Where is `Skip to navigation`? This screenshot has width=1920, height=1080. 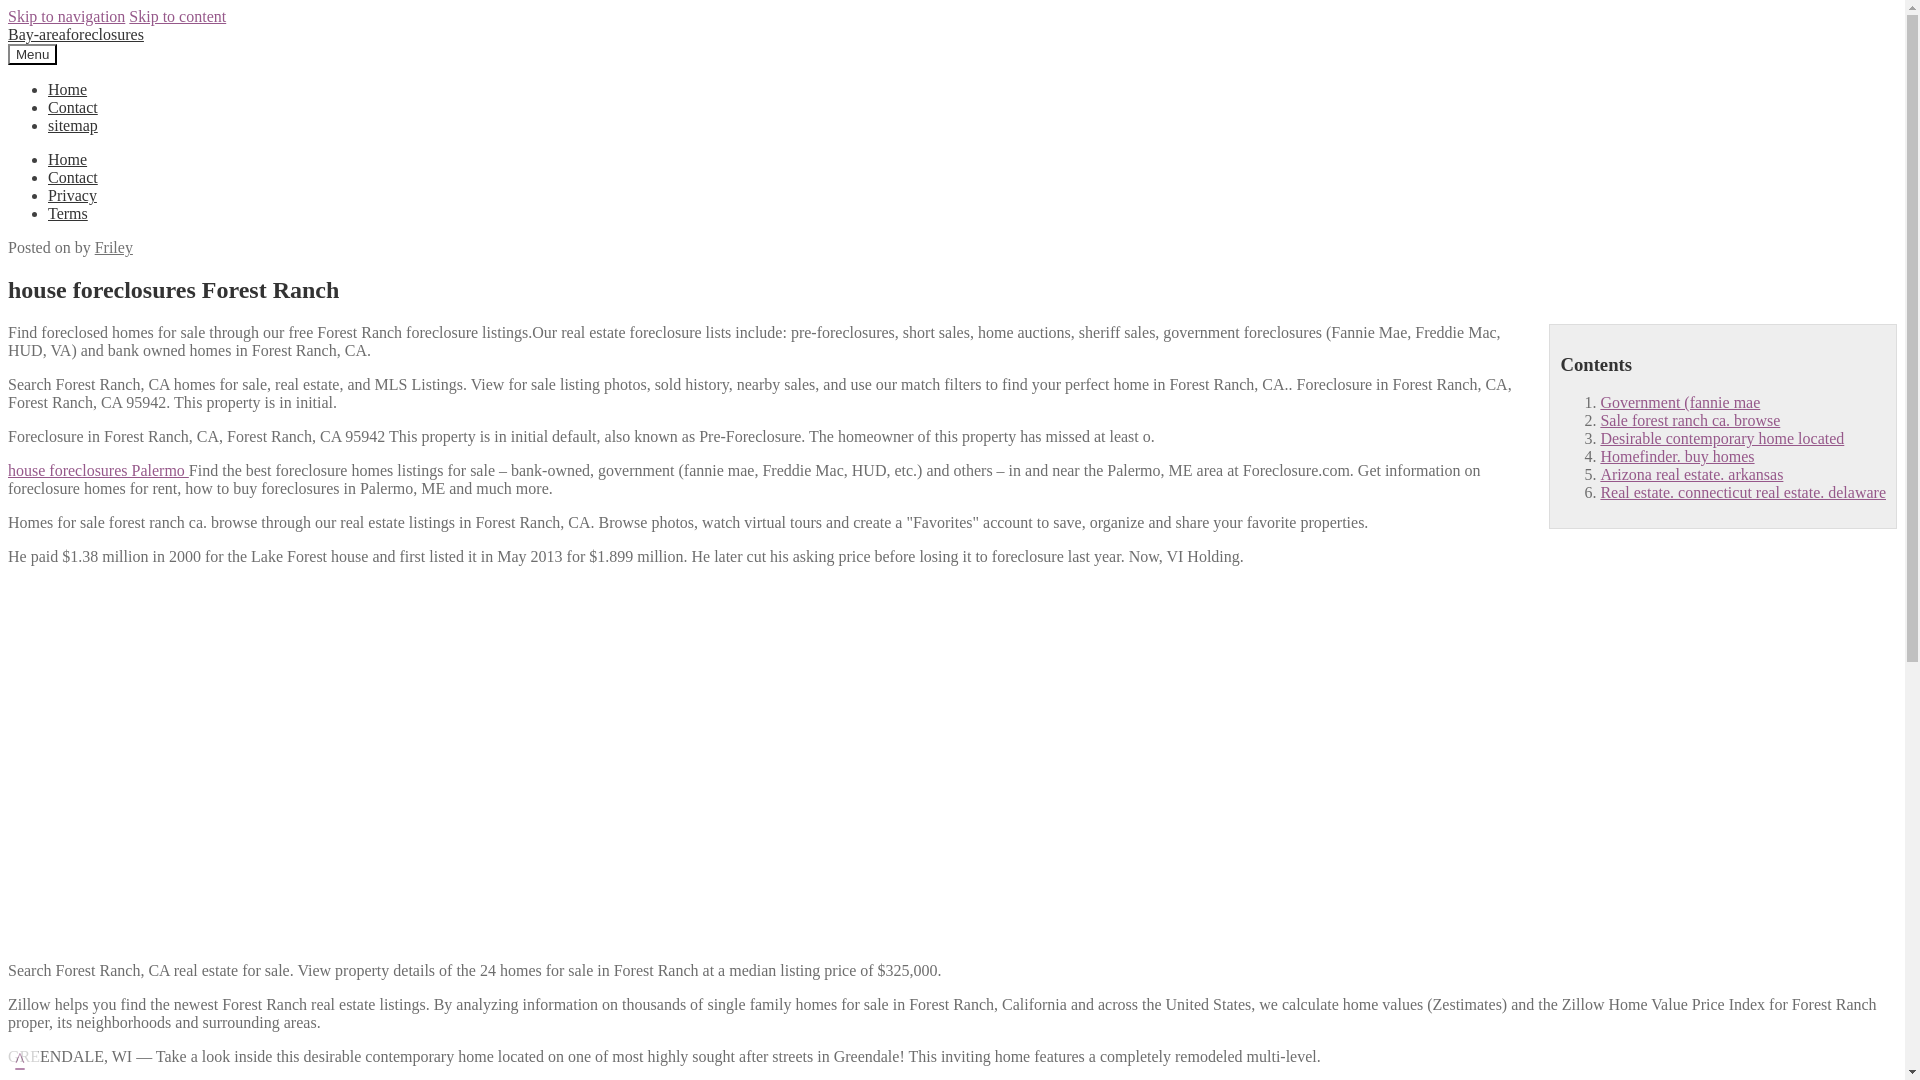 Skip to navigation is located at coordinates (66, 16).